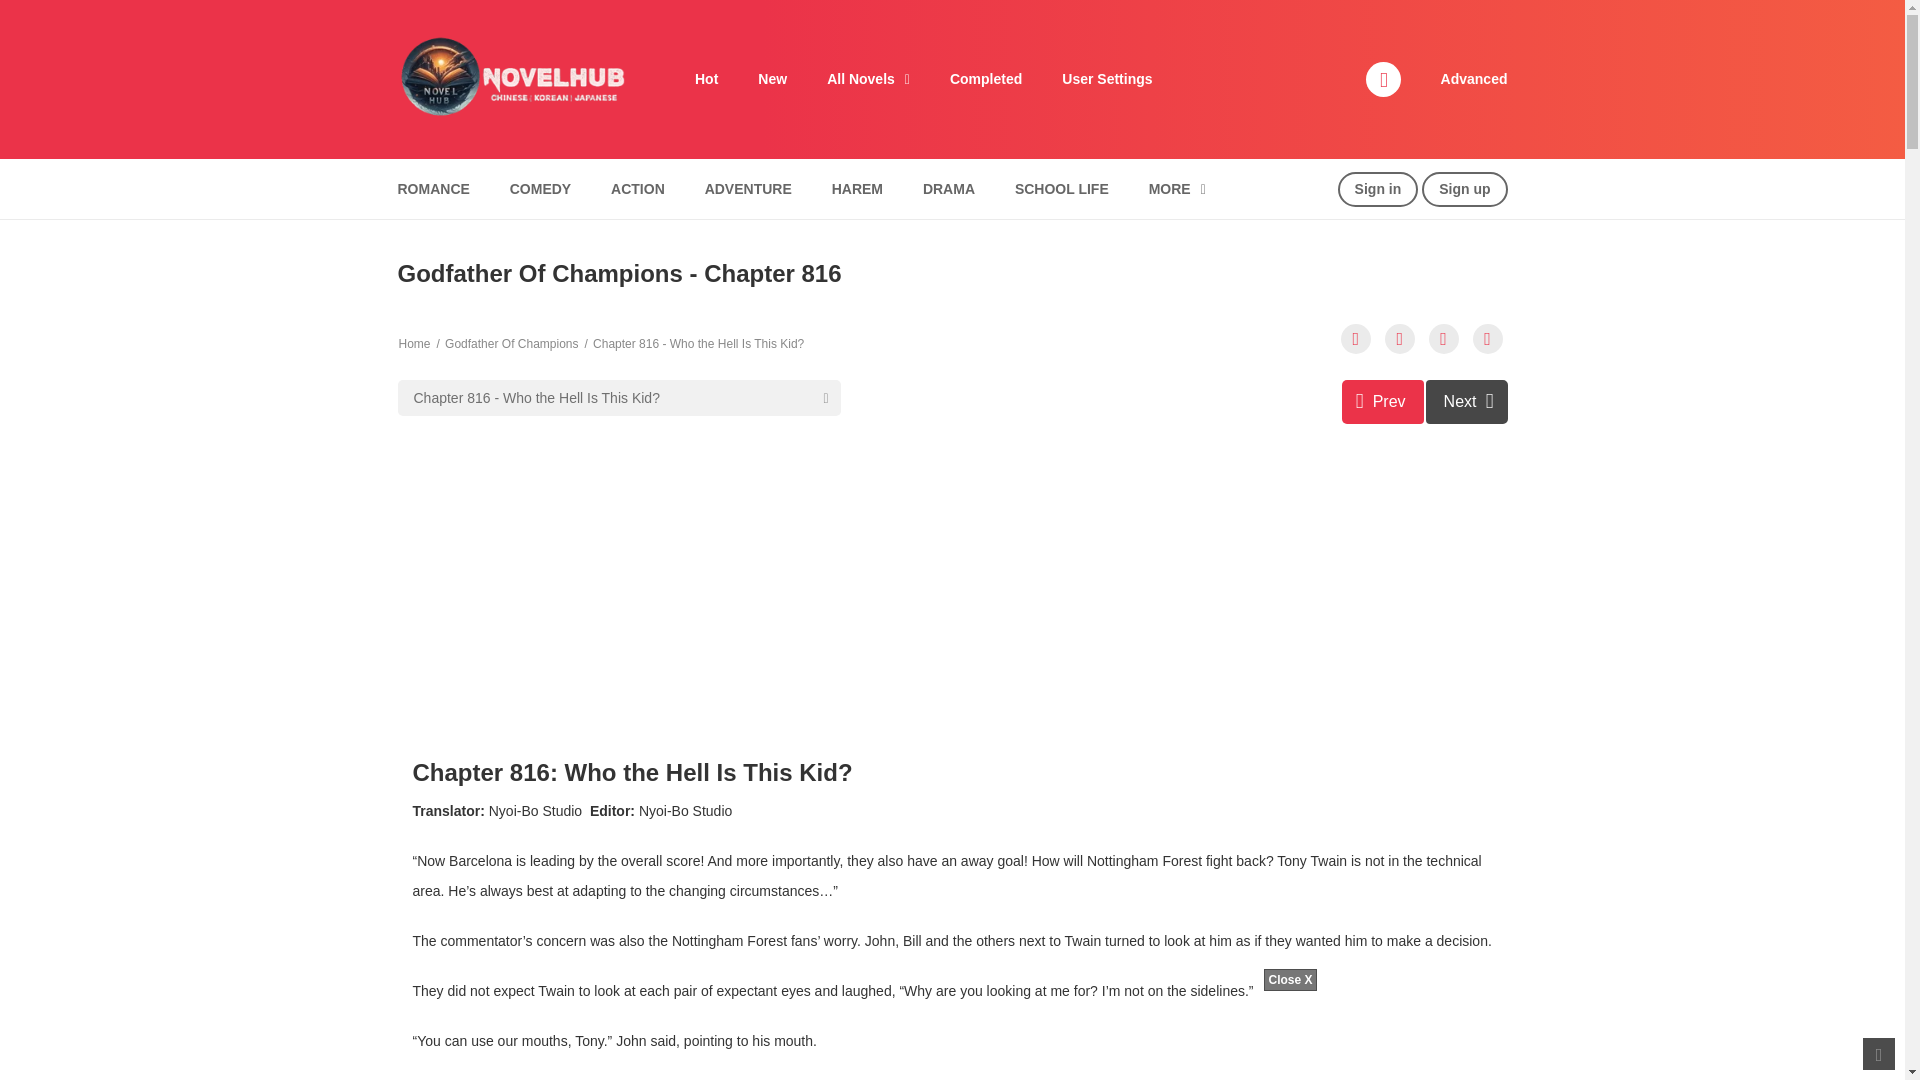 The height and width of the screenshot is (1080, 1920). What do you see at coordinates (1383, 402) in the screenshot?
I see `Chapter 815` at bounding box center [1383, 402].